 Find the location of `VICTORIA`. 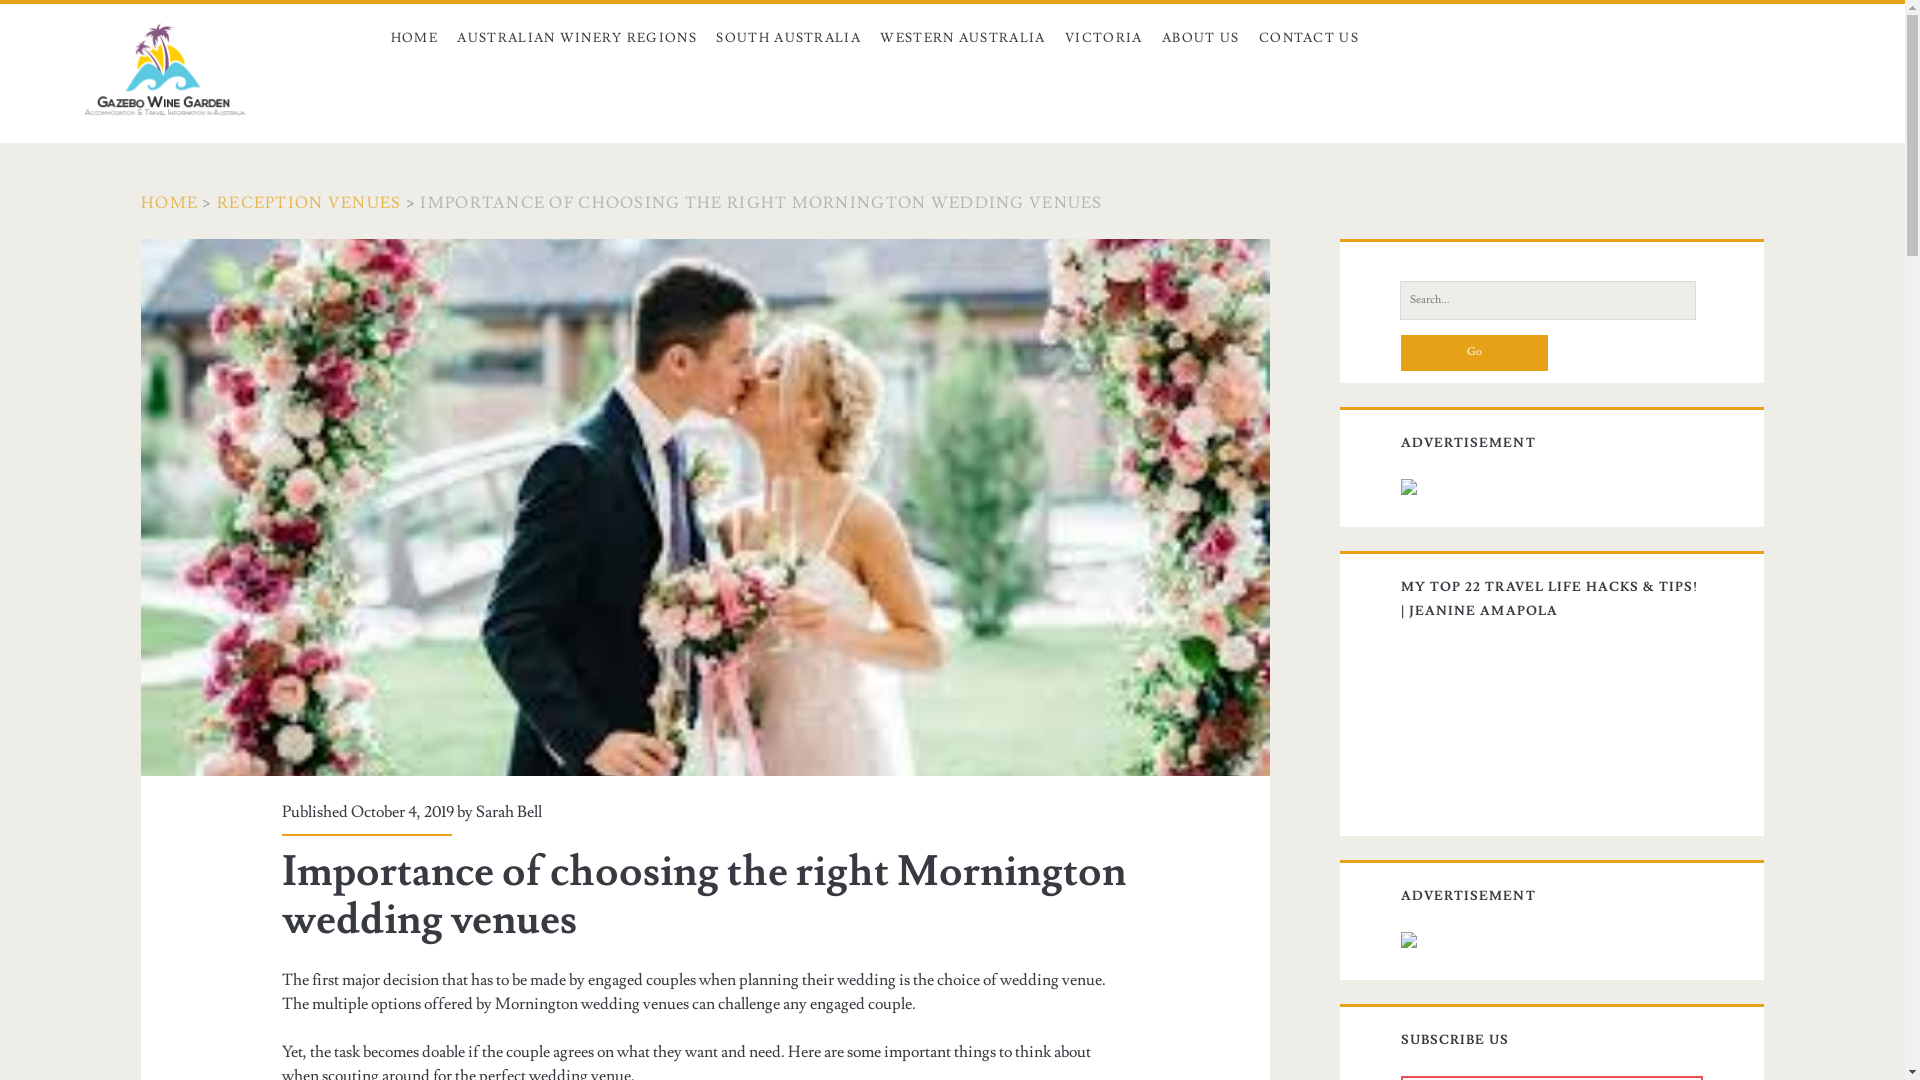

VICTORIA is located at coordinates (1104, 38).